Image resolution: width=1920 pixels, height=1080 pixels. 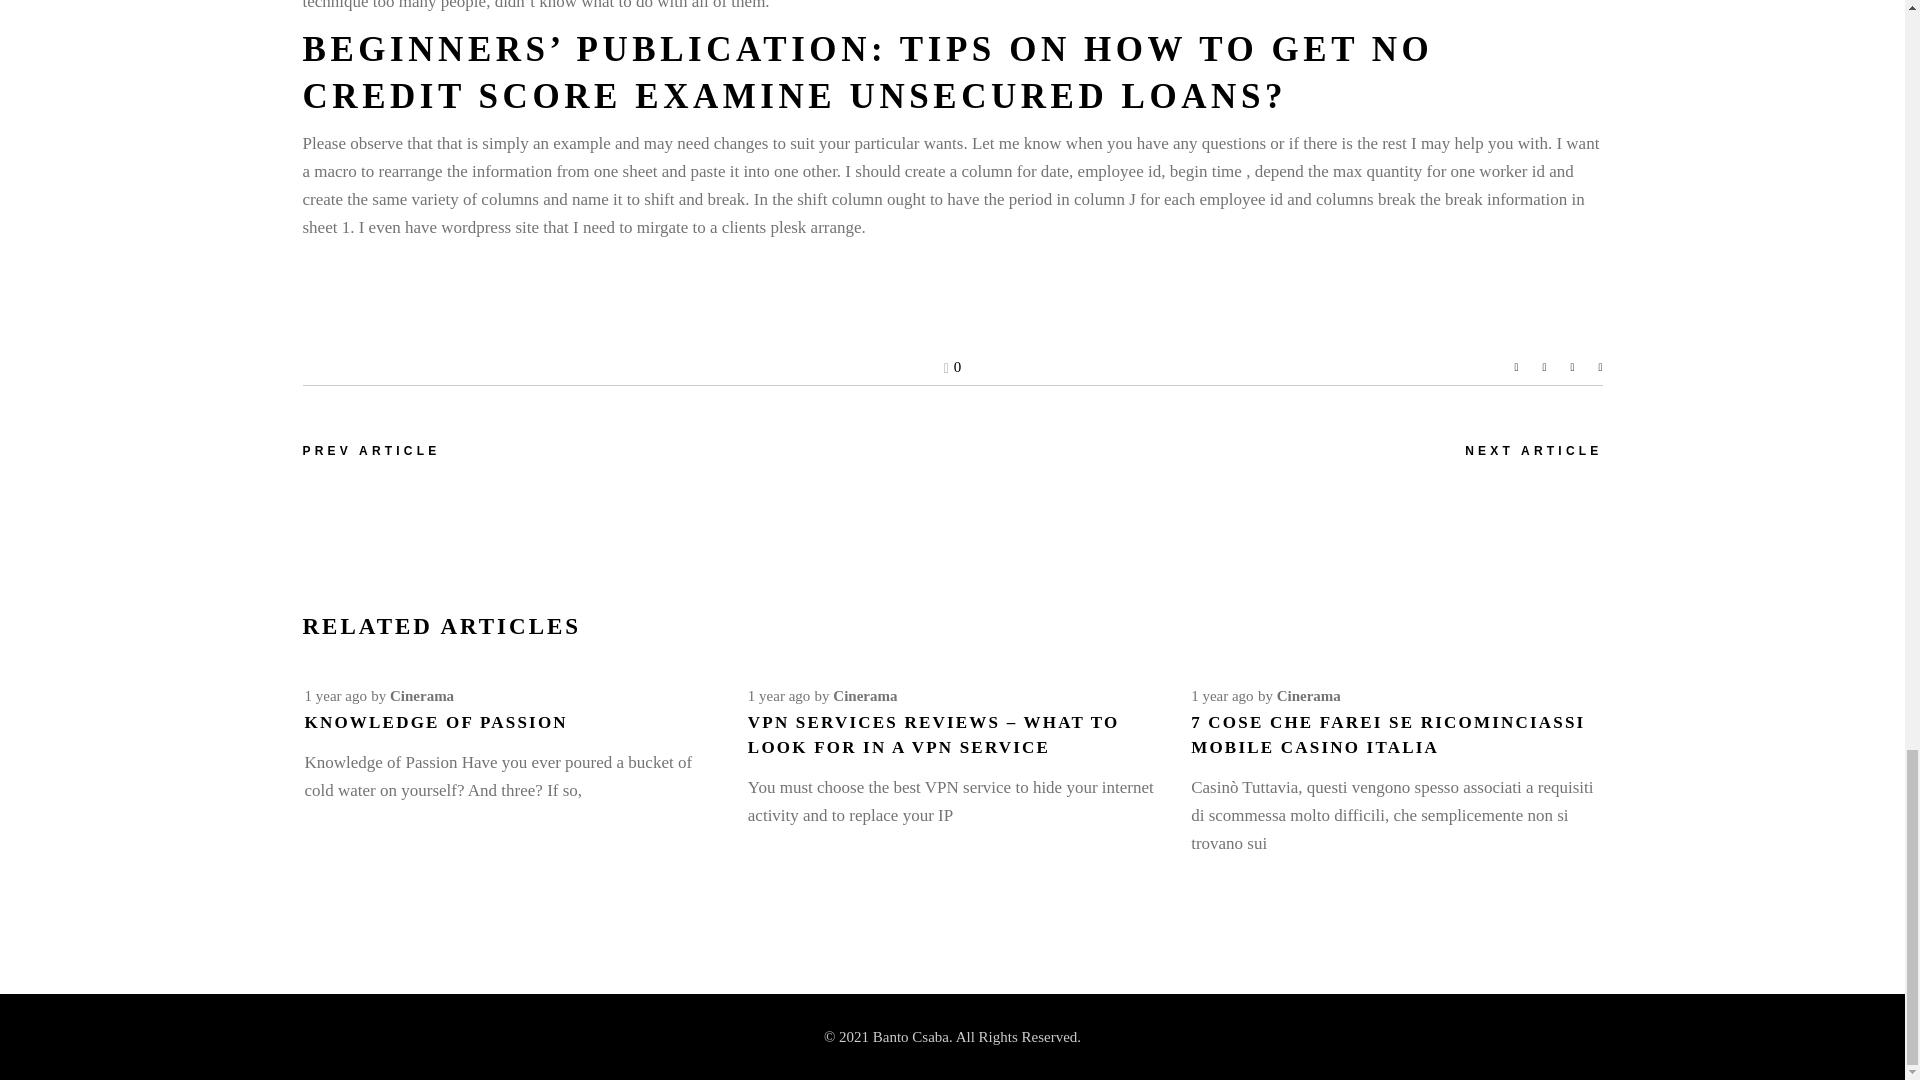 I want to click on Like this, so click(x=952, y=366).